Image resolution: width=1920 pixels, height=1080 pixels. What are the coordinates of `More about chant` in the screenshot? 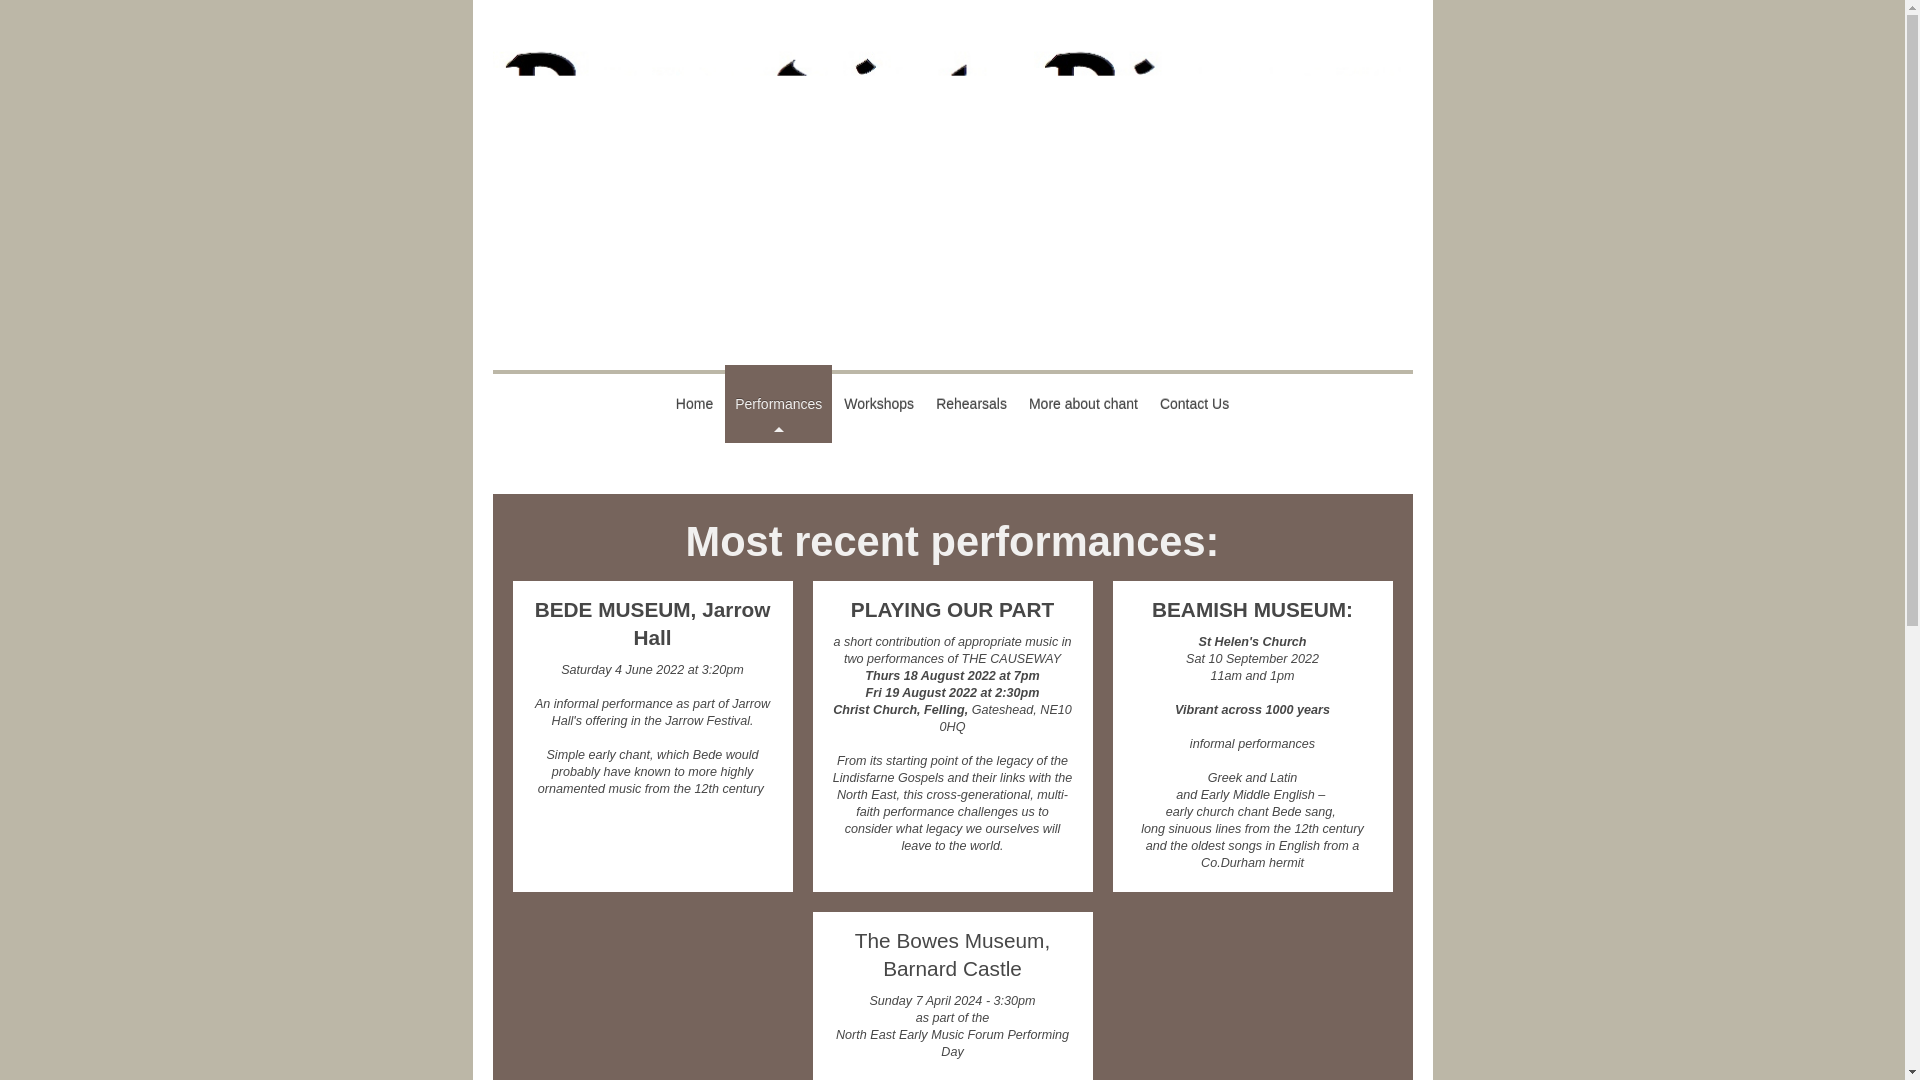 It's located at (1084, 404).